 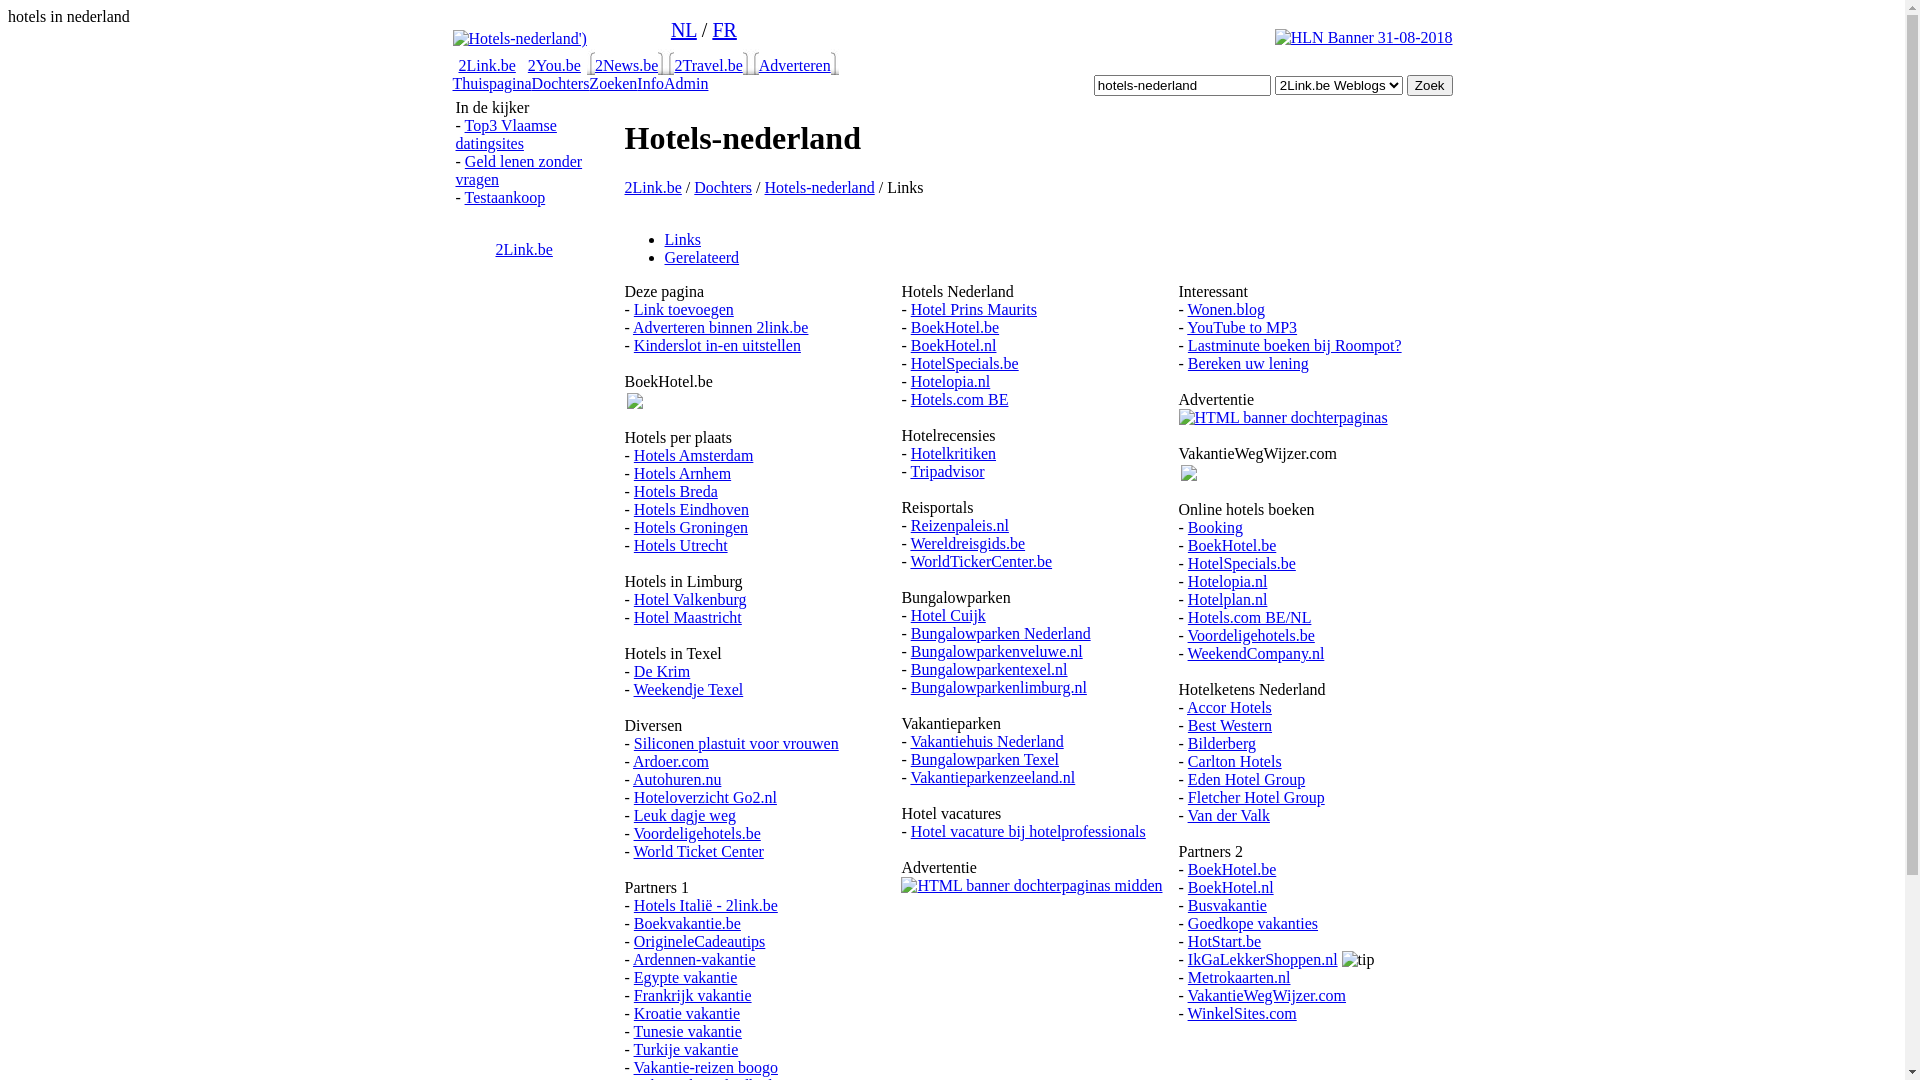 I want to click on Hotels Utrecht, so click(x=681, y=546).